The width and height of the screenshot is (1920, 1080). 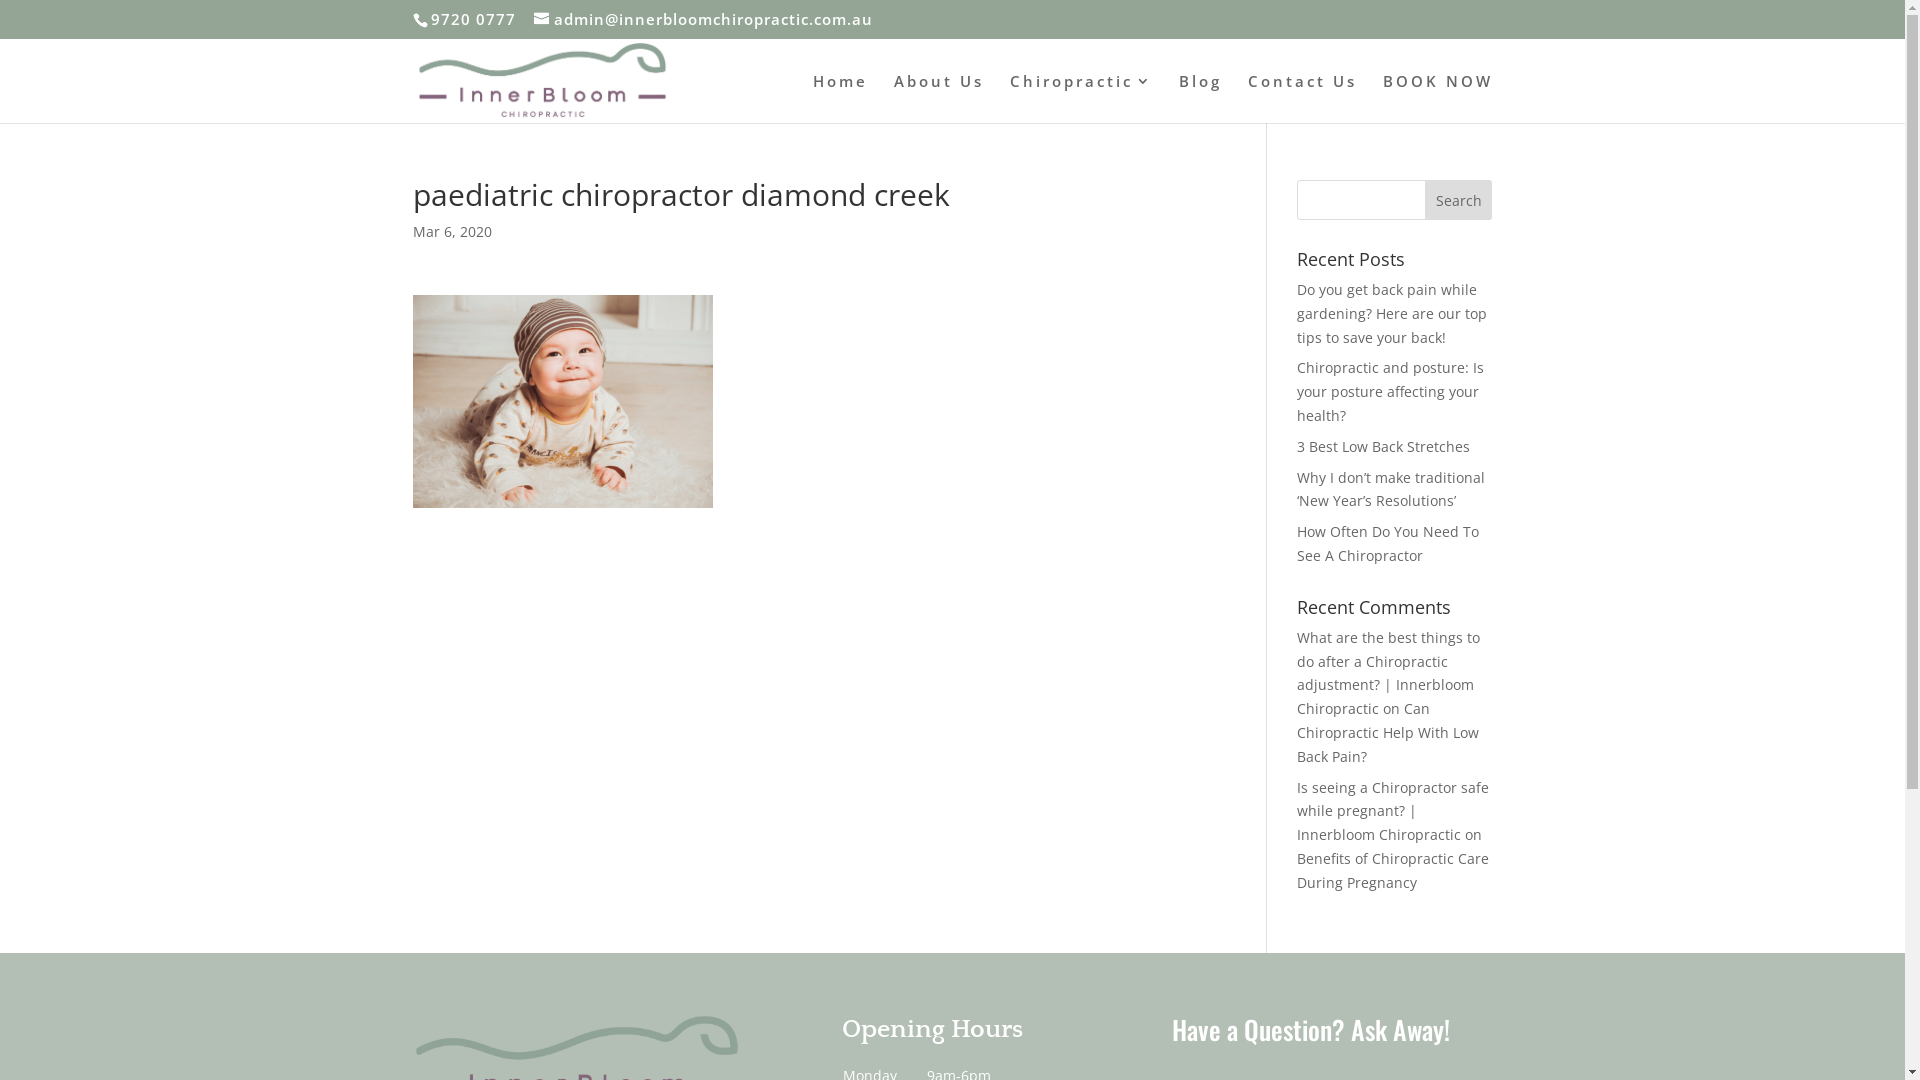 What do you see at coordinates (938, 98) in the screenshot?
I see `About Us` at bounding box center [938, 98].